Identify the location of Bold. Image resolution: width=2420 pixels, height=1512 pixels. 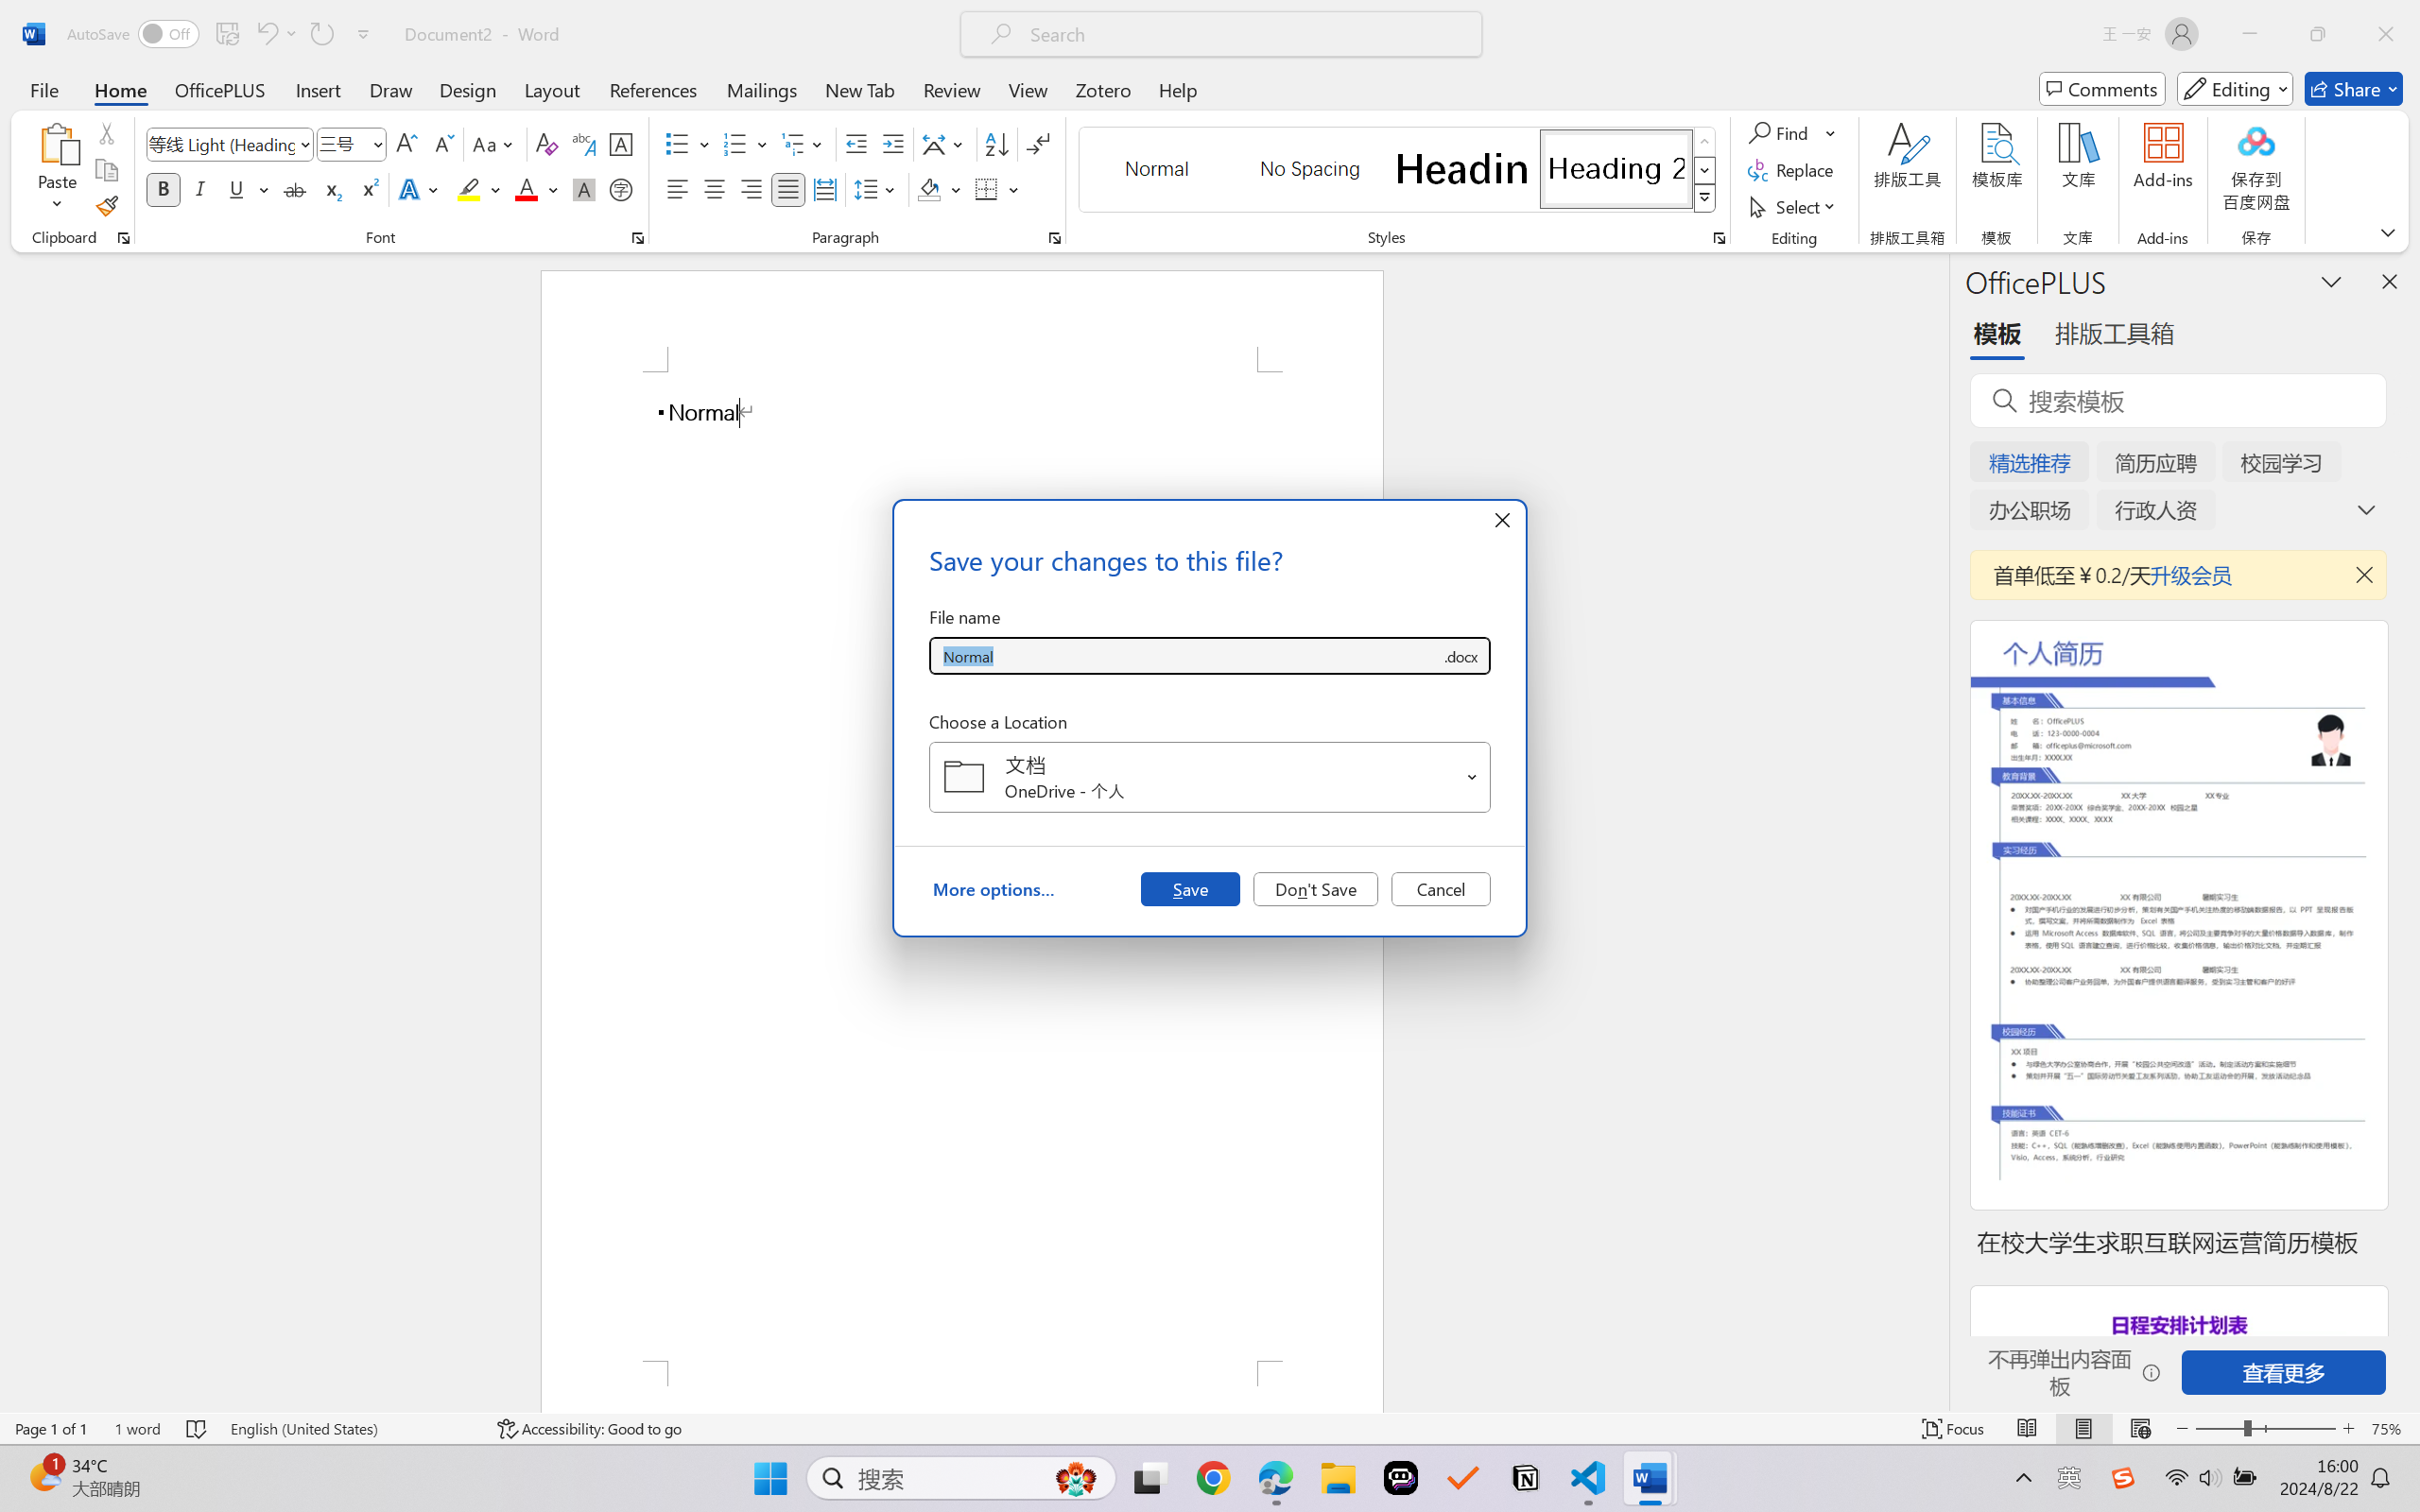
(164, 189).